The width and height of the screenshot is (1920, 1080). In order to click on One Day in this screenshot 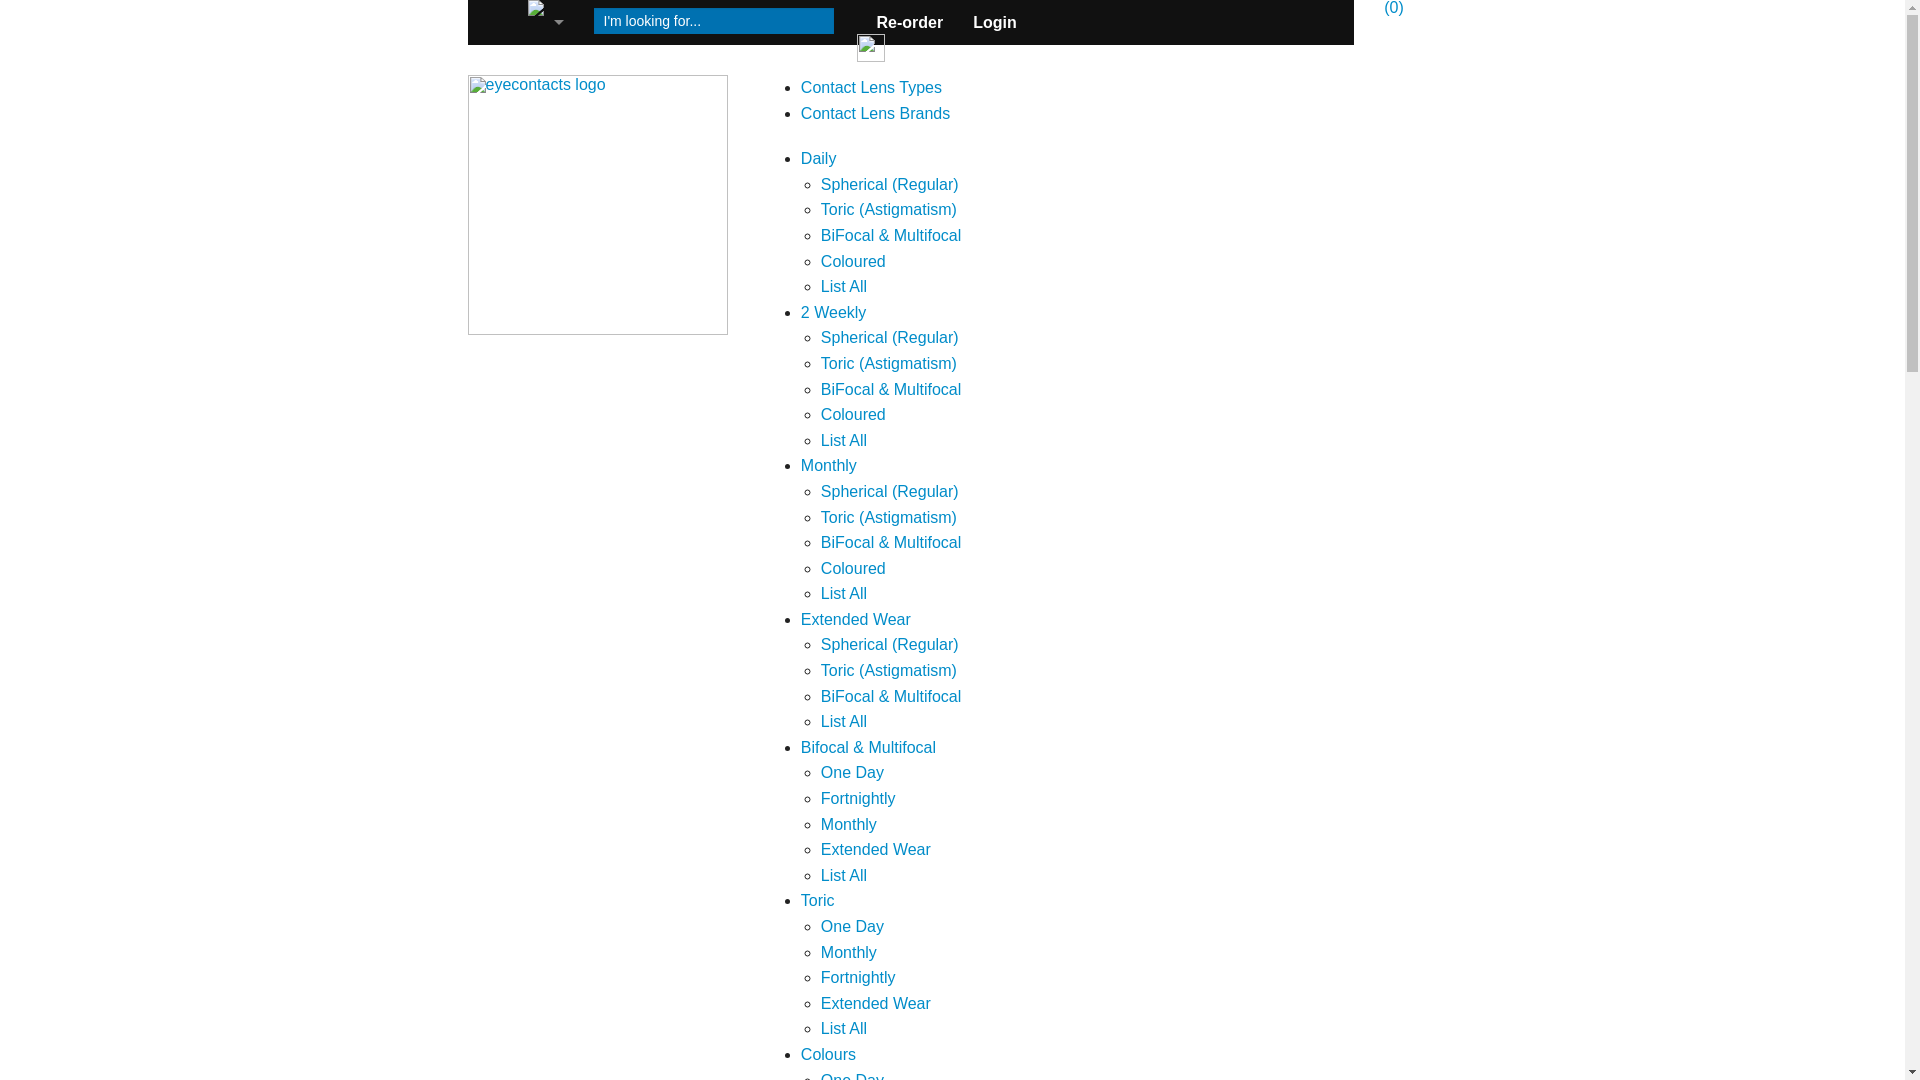, I will do `click(852, 772)`.